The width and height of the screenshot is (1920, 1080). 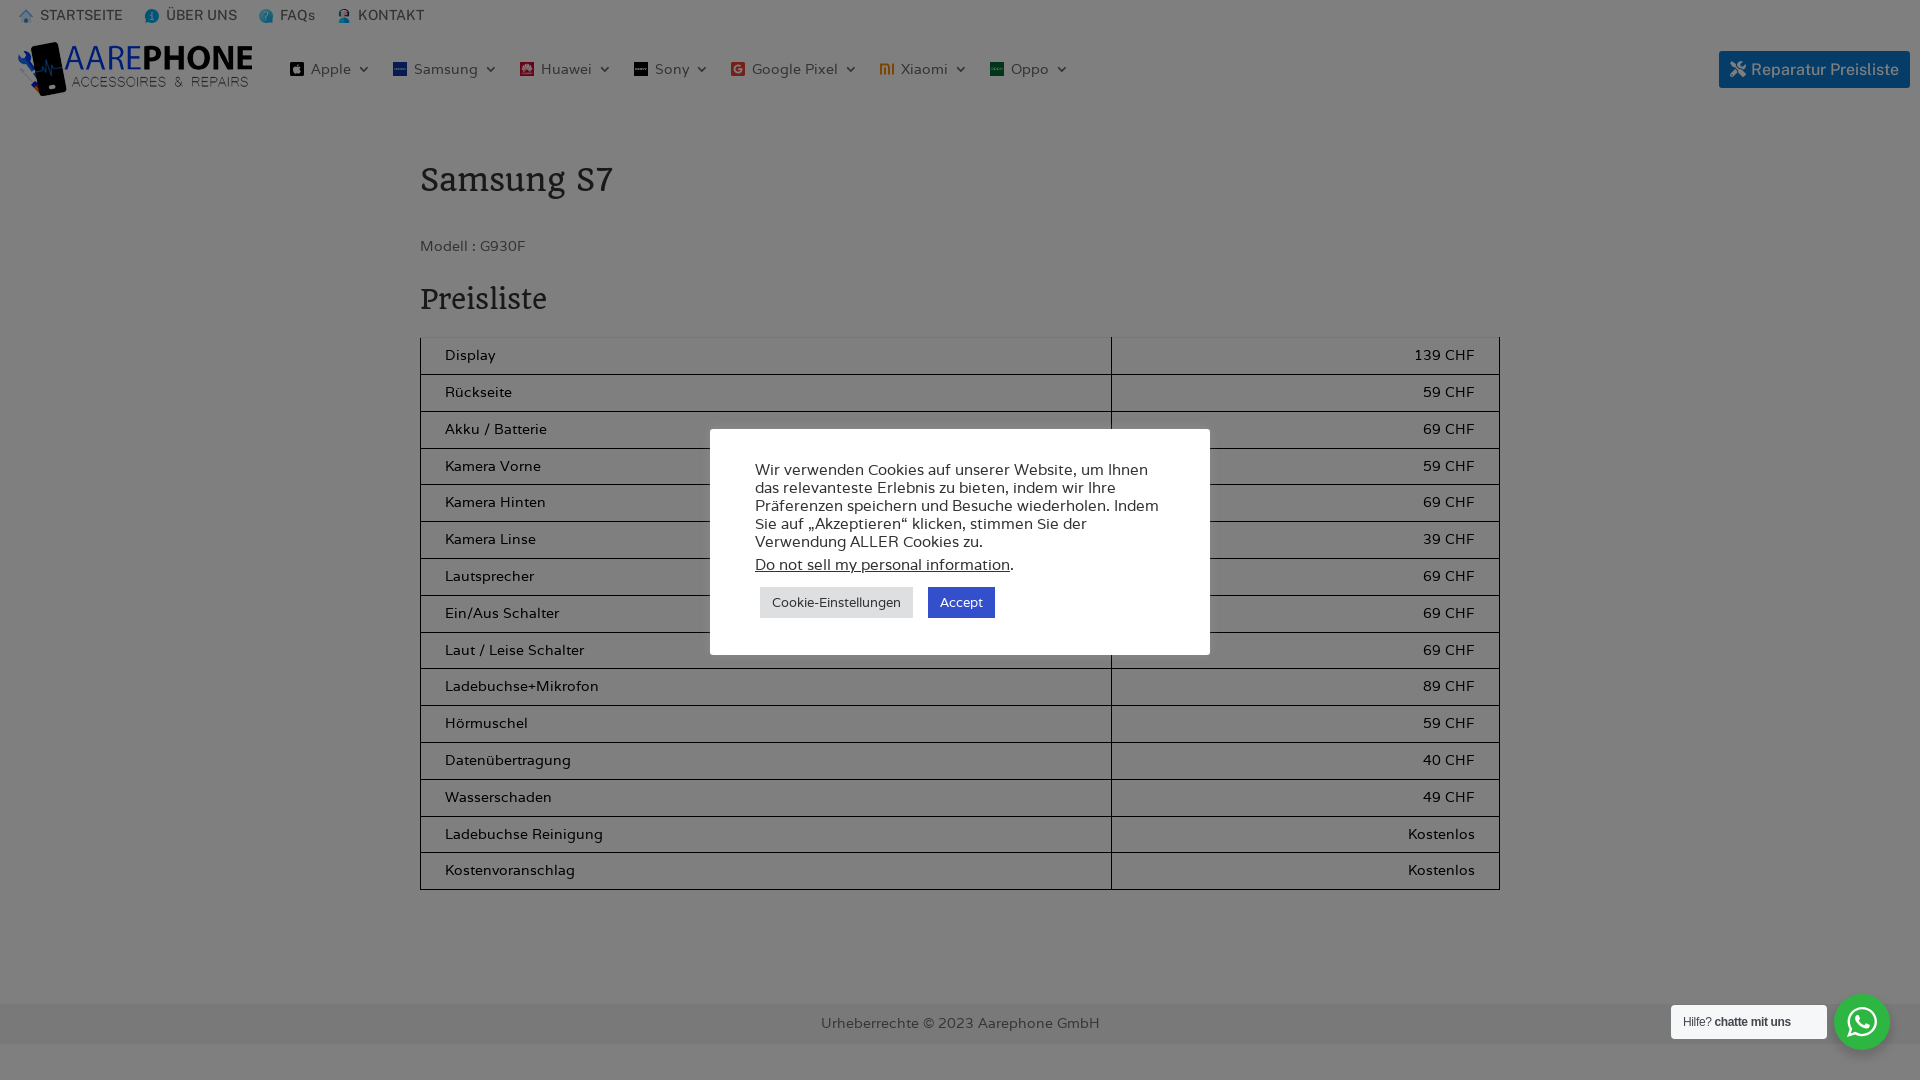 I want to click on Reparatur Preisliste, so click(x=1814, y=70).